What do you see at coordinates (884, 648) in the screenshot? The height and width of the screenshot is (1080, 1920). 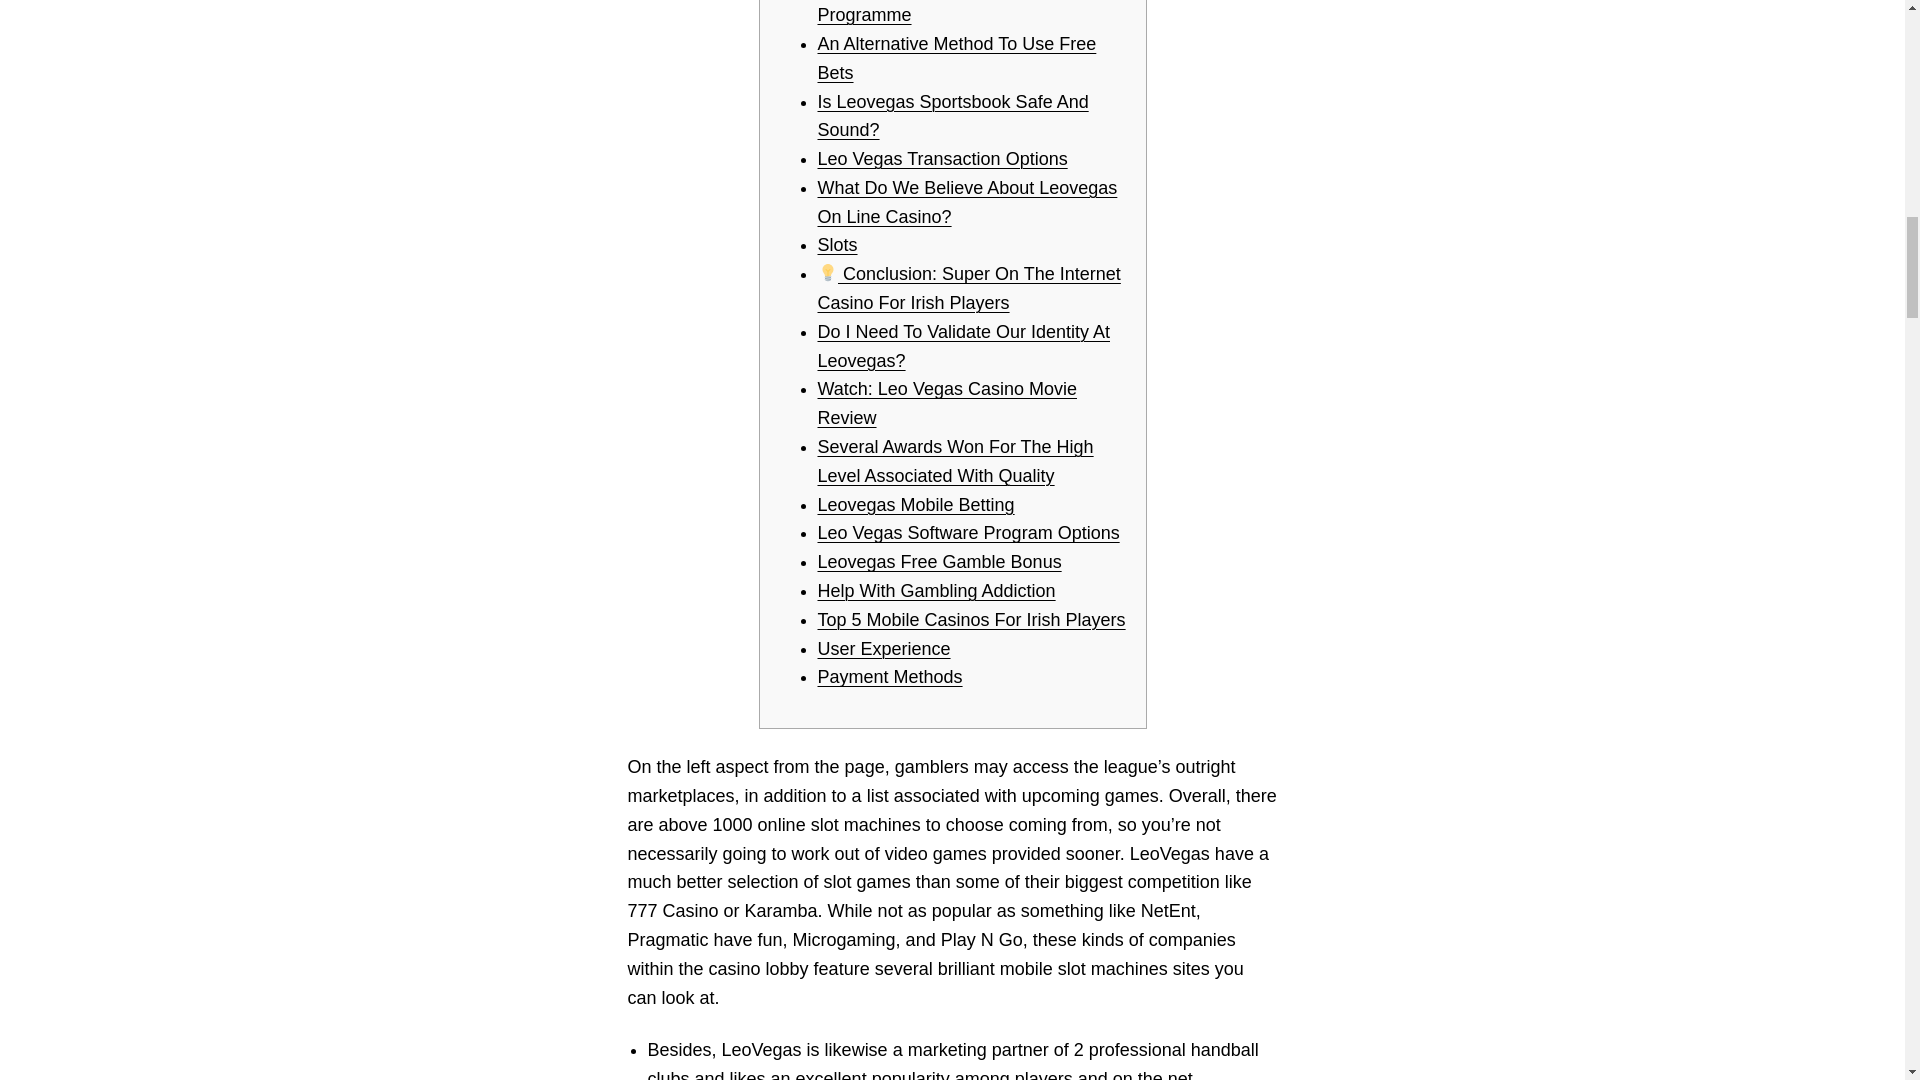 I see `User Experience` at bounding box center [884, 648].